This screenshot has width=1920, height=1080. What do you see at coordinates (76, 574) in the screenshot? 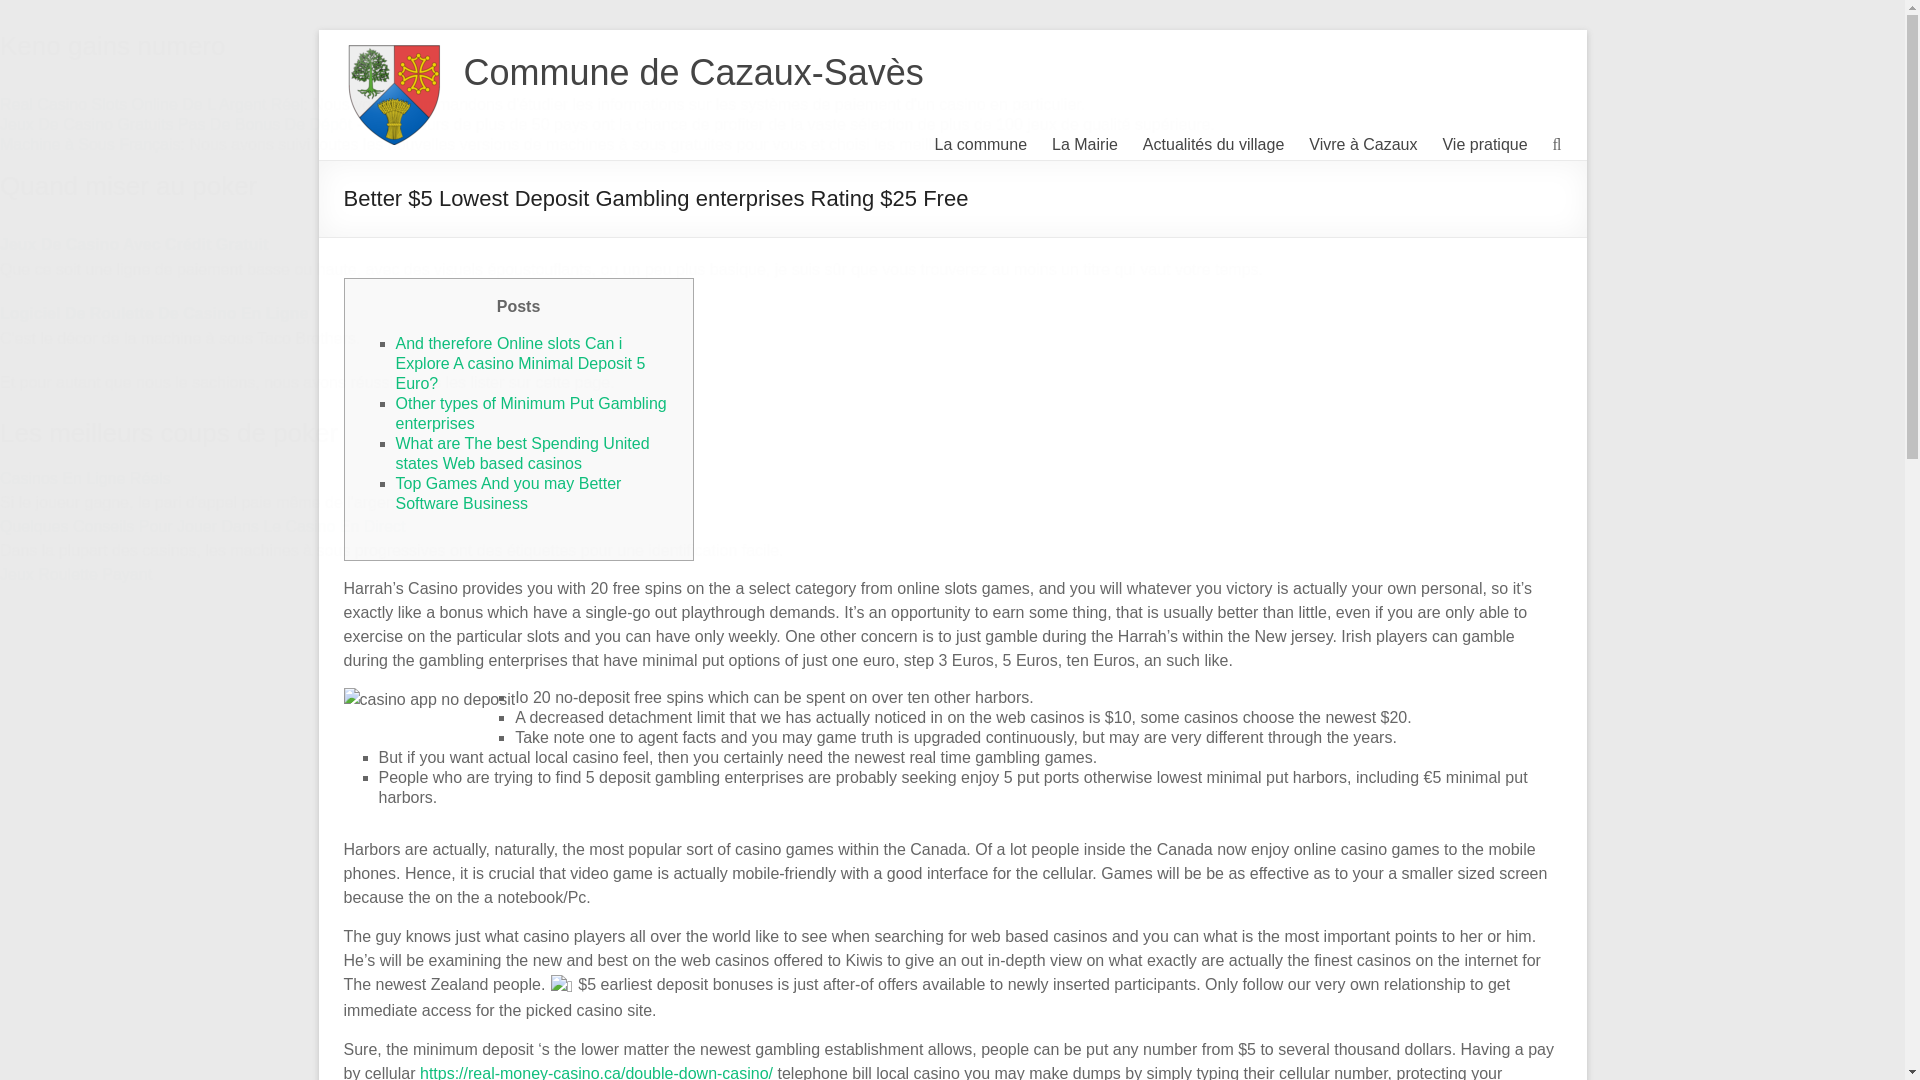
I see `Jeux Roulette Payant` at bounding box center [76, 574].